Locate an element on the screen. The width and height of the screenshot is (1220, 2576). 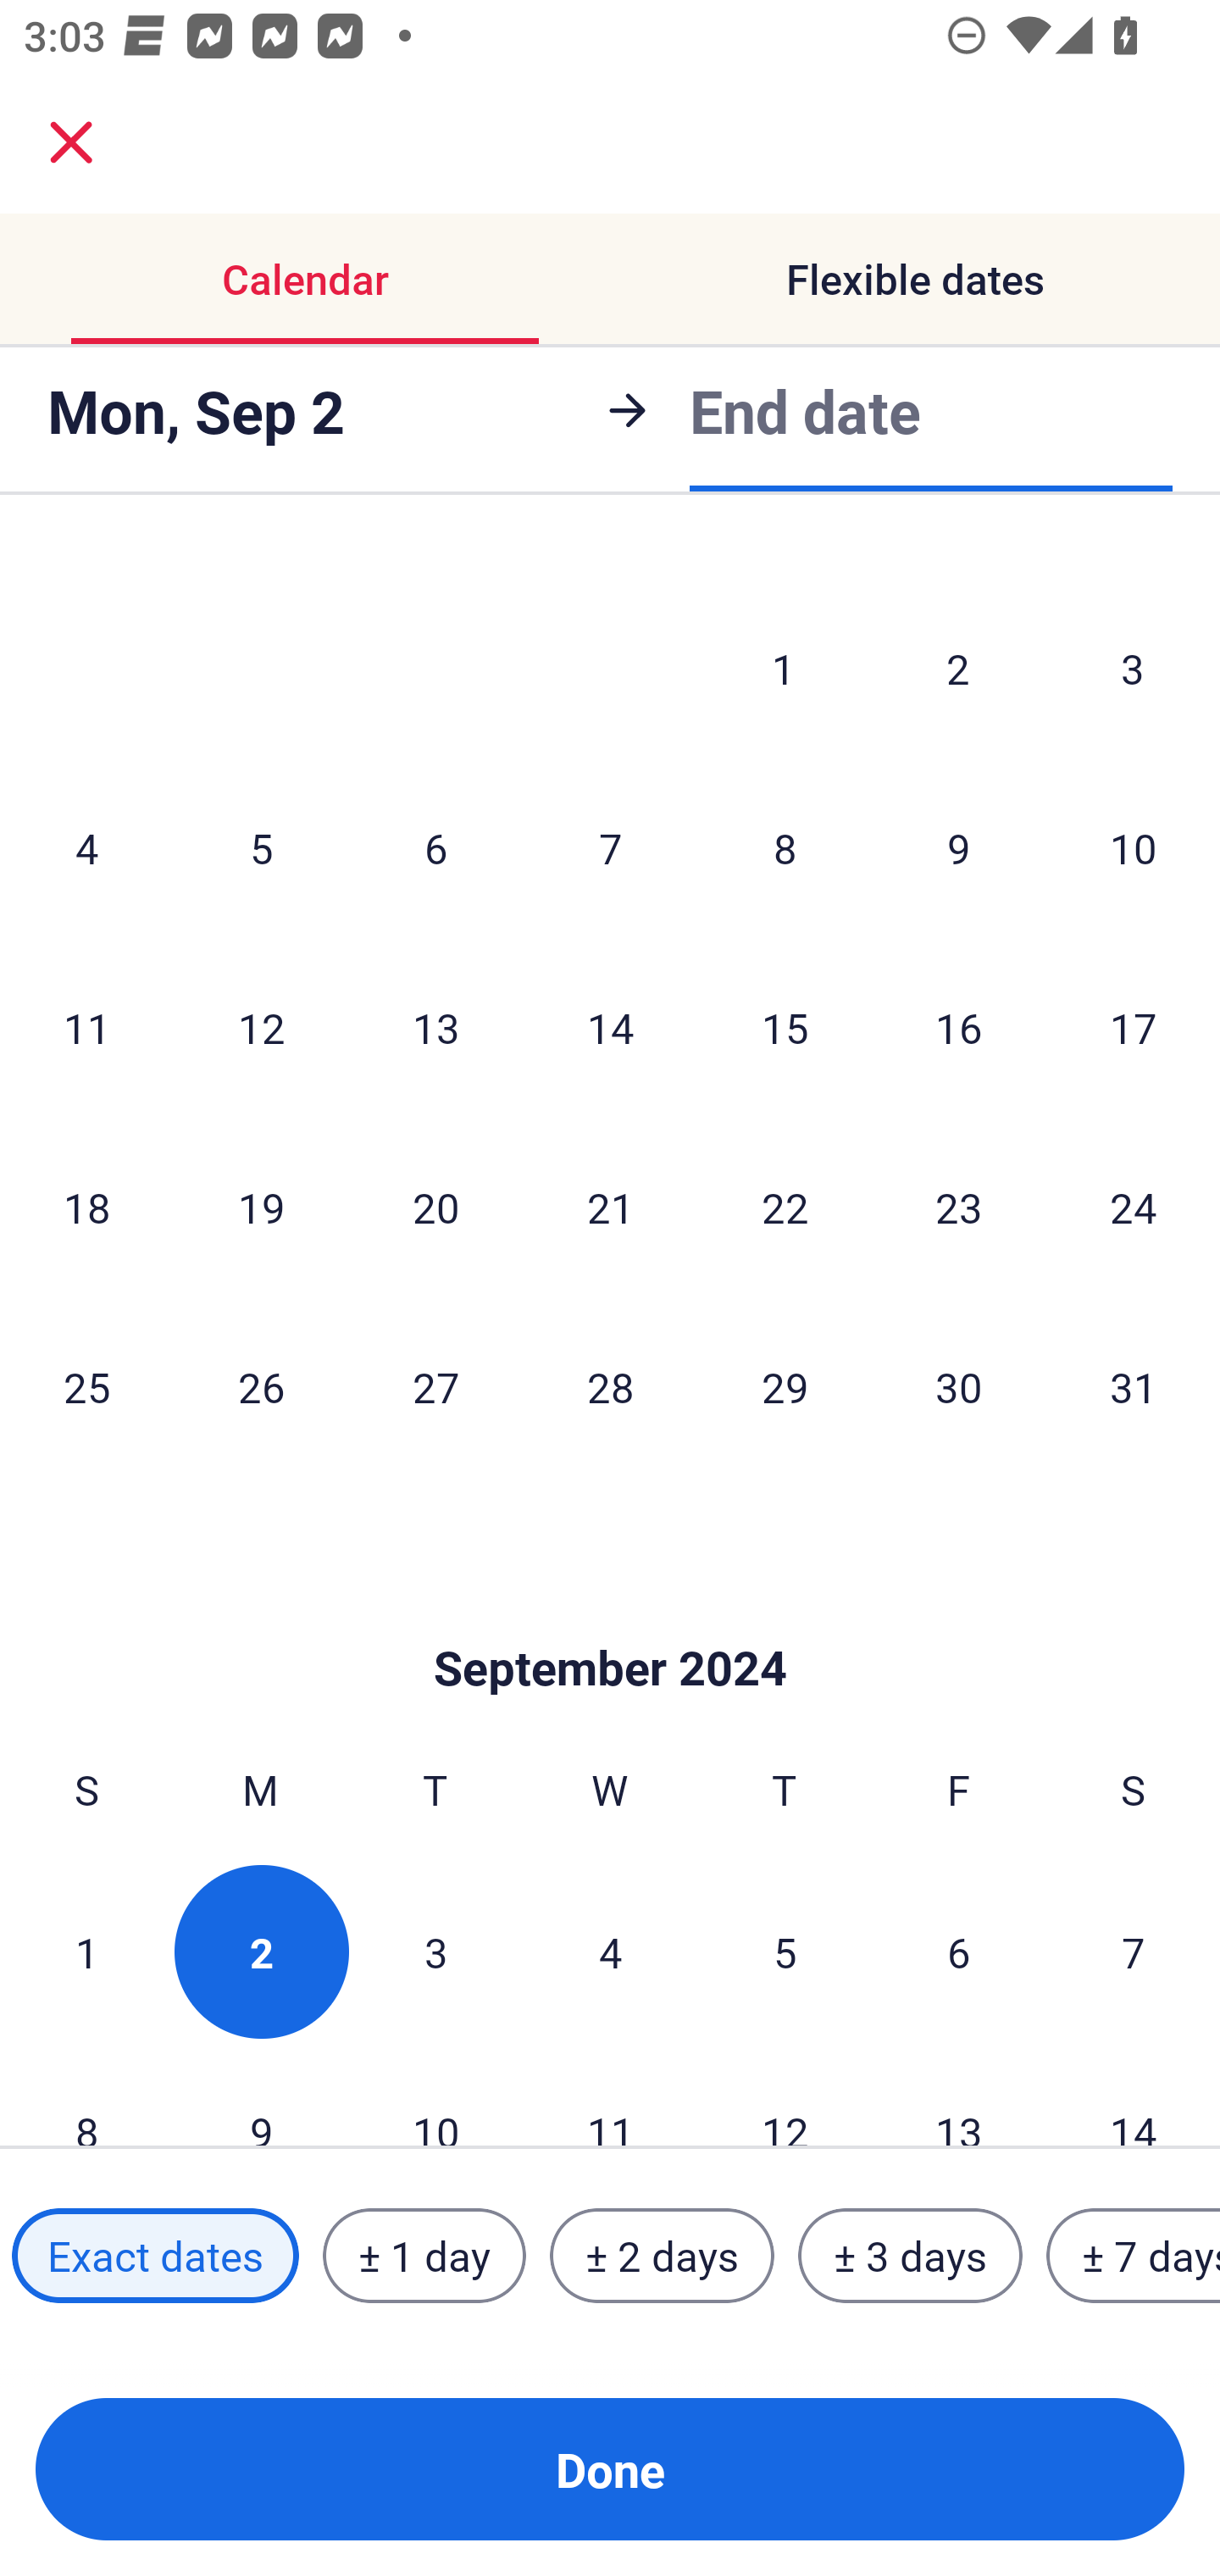
14 Wednesday, August 14, 2024 is located at coordinates (610, 1027).